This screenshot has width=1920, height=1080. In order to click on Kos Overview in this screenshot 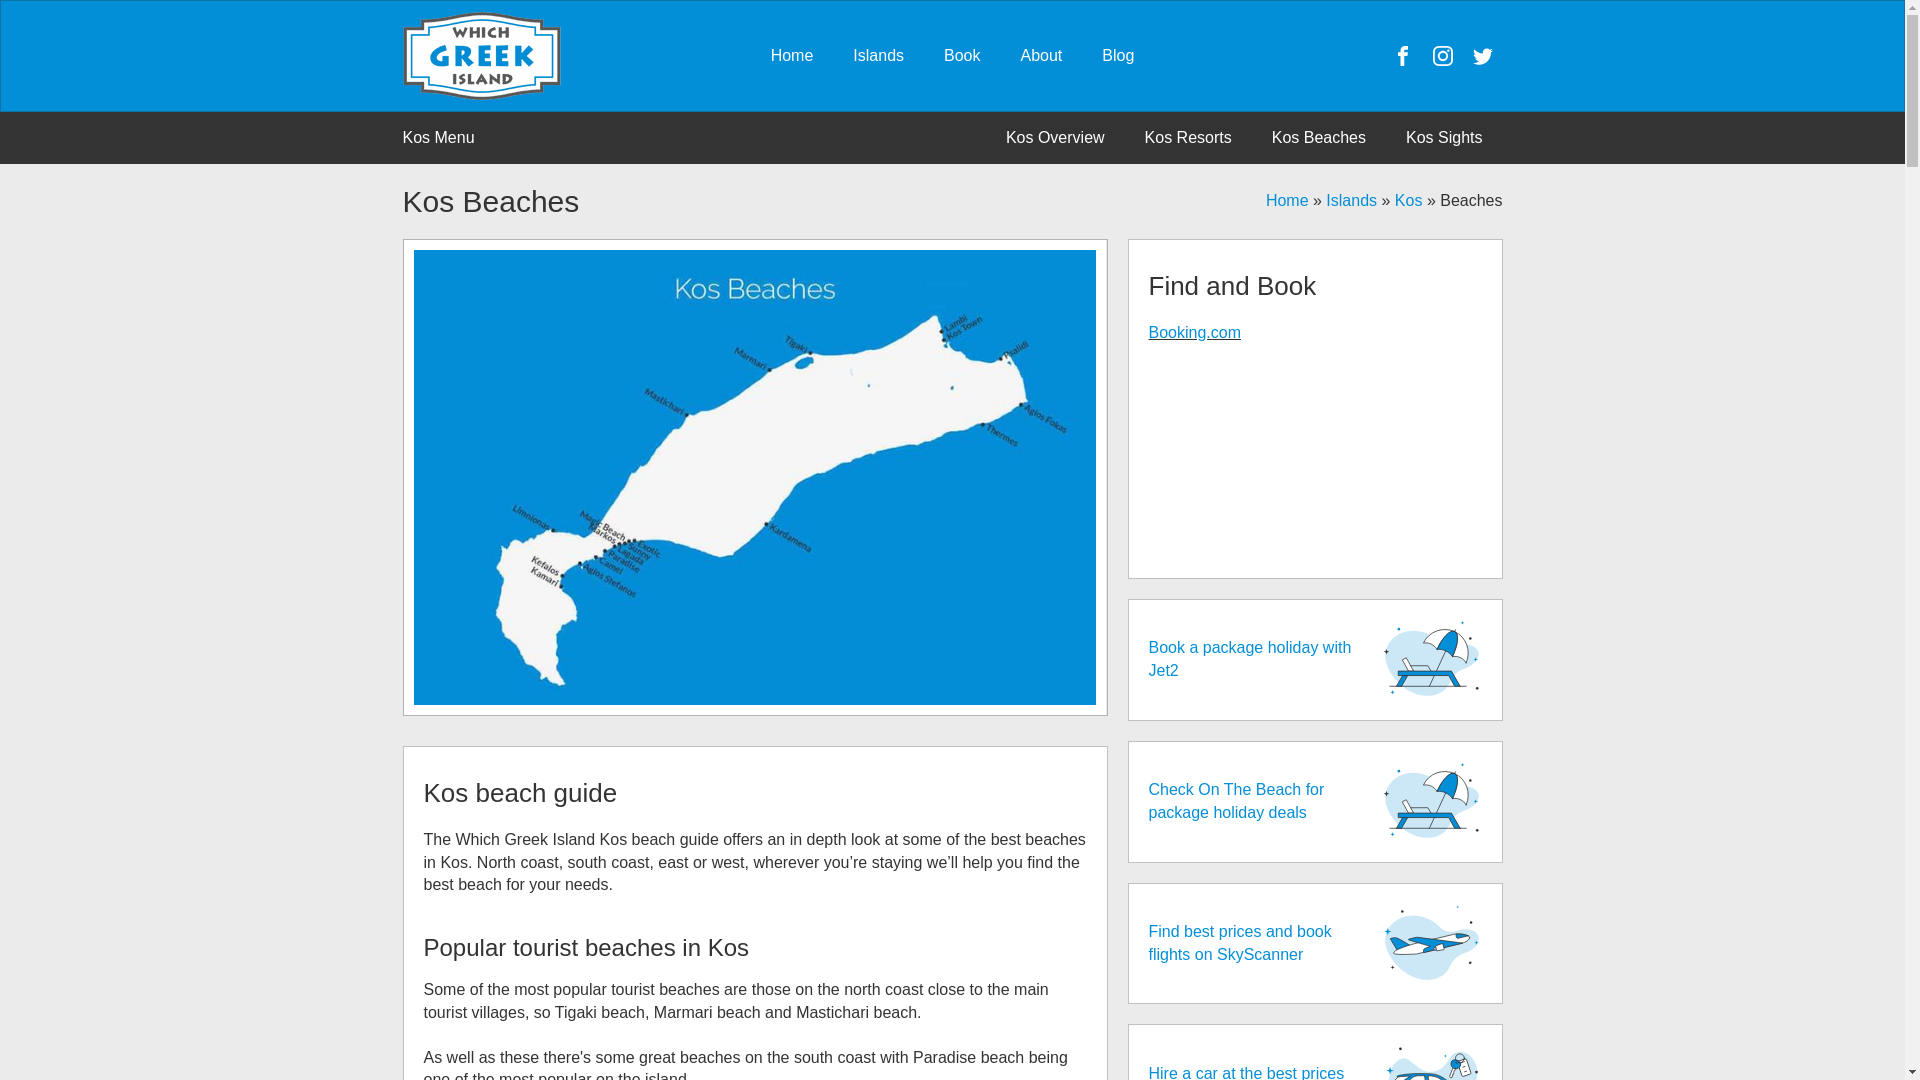, I will do `click(1056, 137)`.